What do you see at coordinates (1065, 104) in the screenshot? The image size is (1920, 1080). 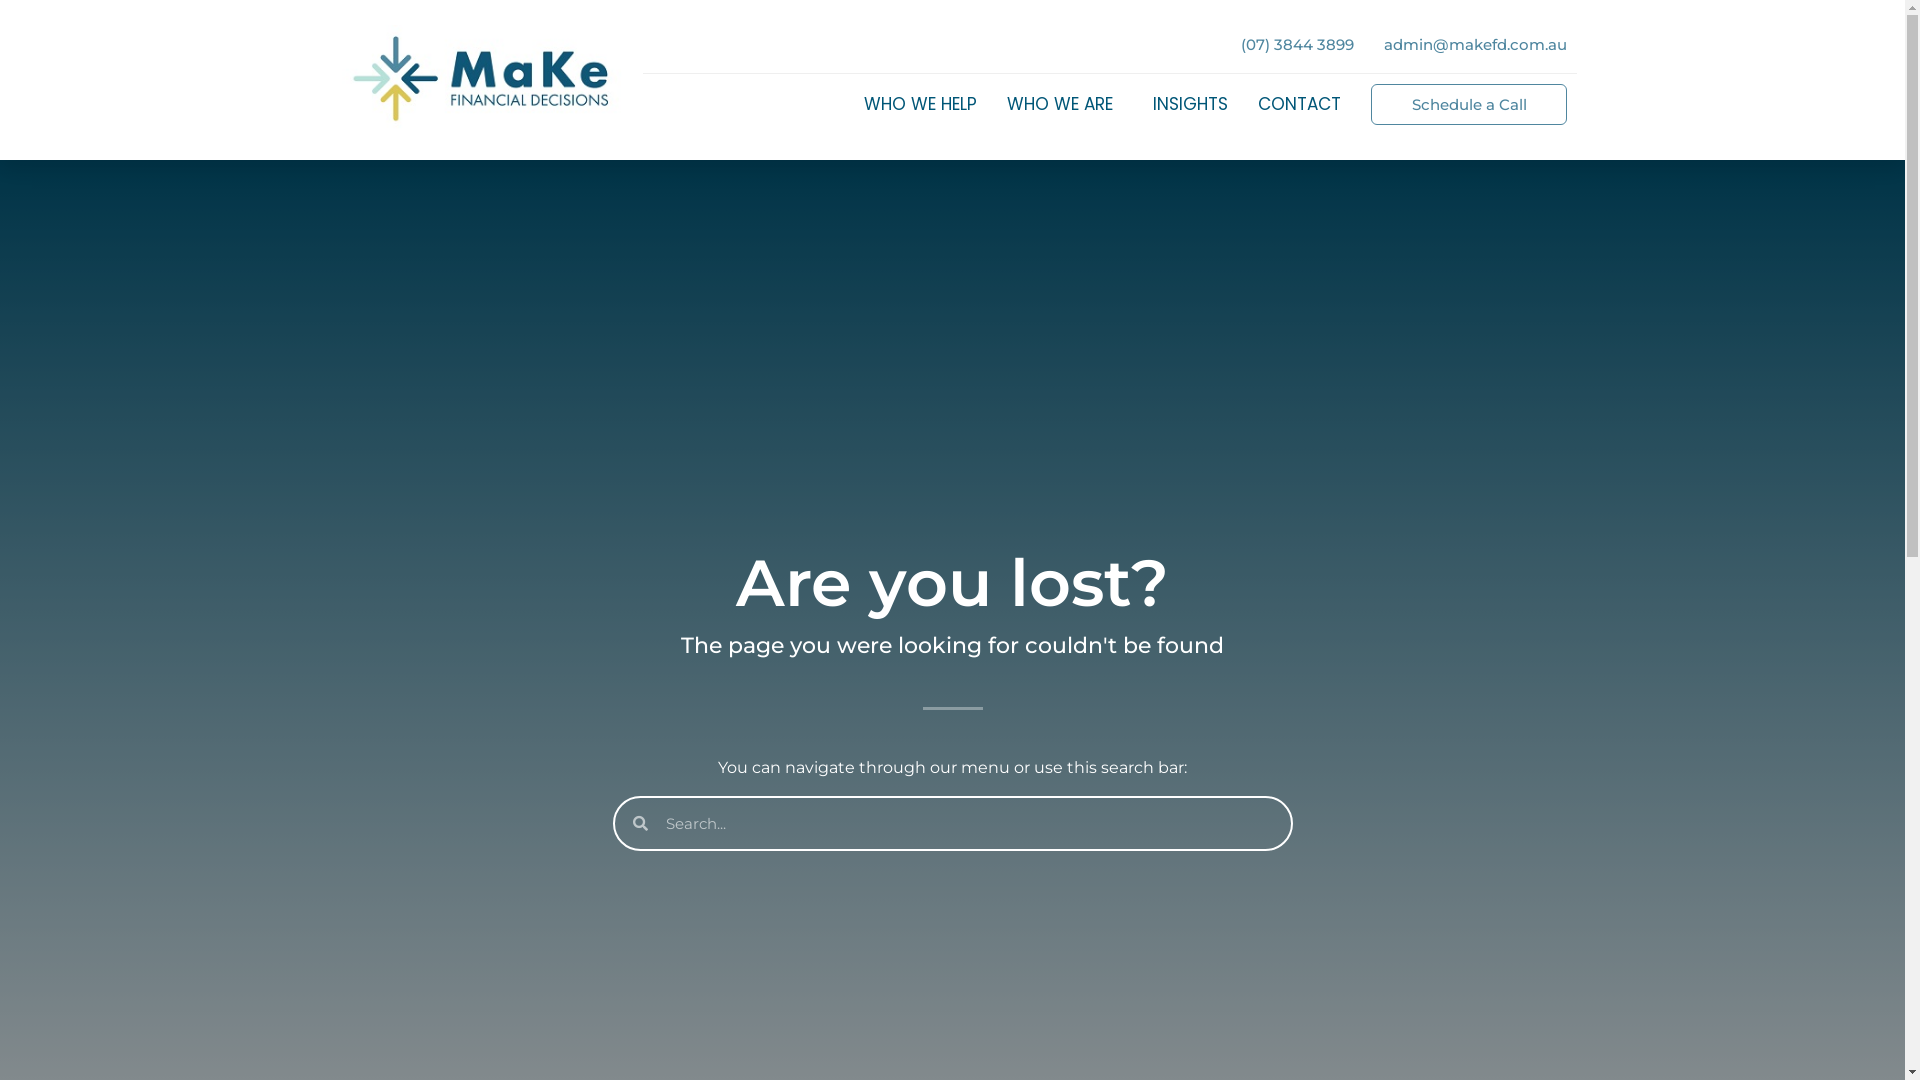 I see `WHO WE ARE` at bounding box center [1065, 104].